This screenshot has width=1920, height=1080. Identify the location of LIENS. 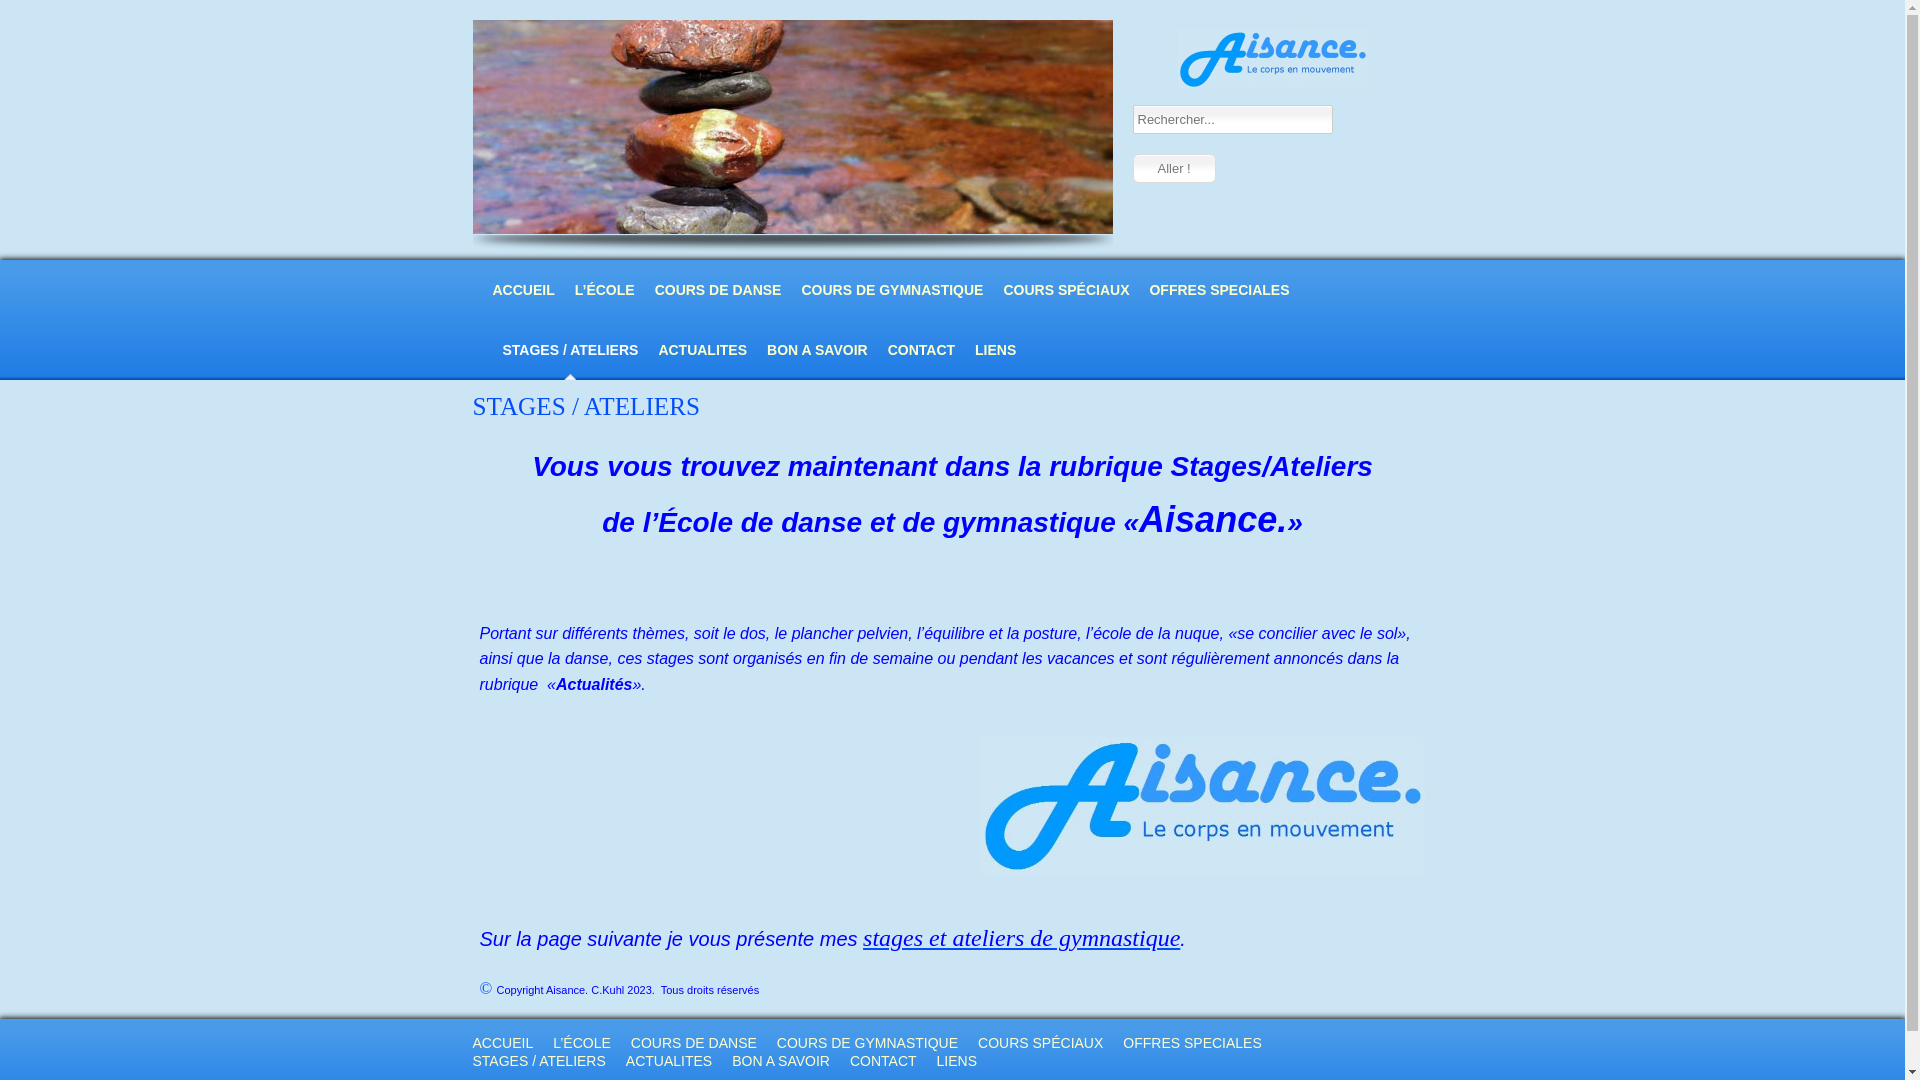
(996, 350).